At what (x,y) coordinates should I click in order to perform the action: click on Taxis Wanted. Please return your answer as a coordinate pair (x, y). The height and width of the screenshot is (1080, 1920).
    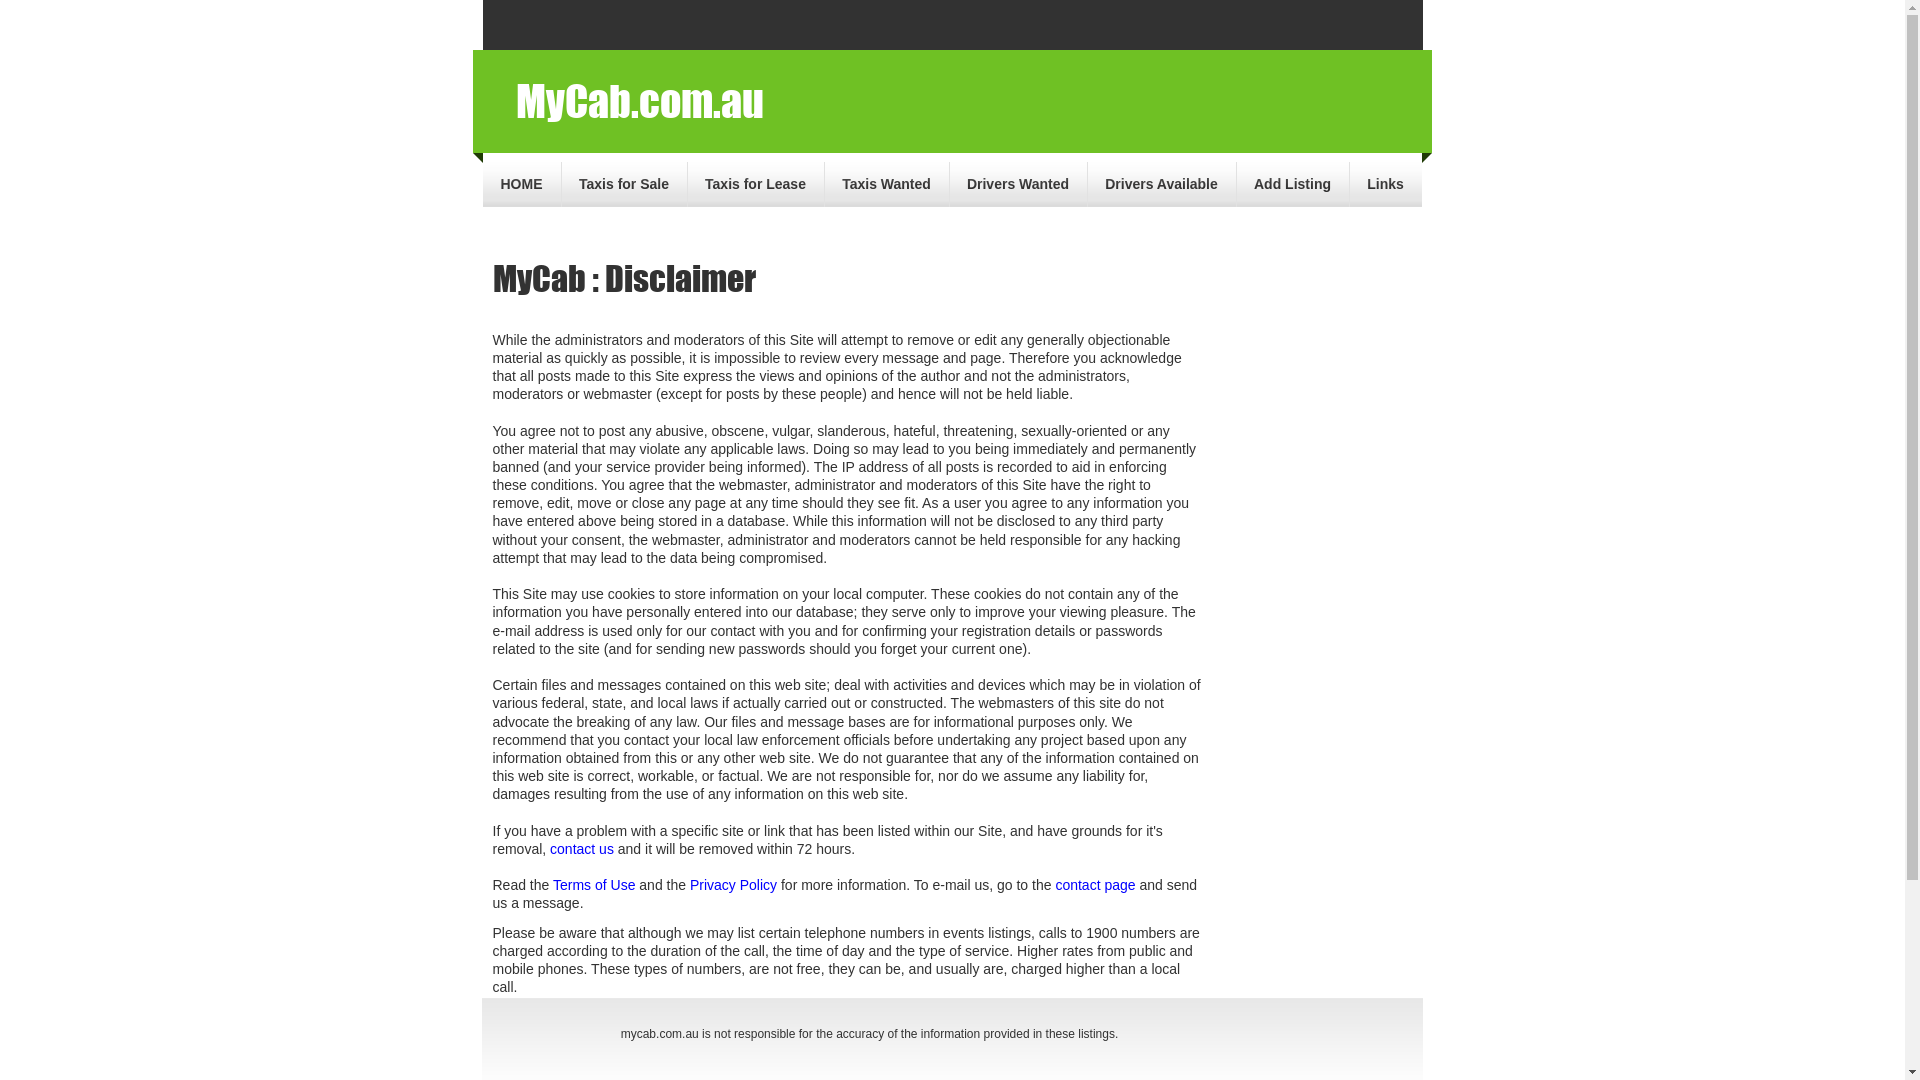
    Looking at the image, I should click on (886, 184).